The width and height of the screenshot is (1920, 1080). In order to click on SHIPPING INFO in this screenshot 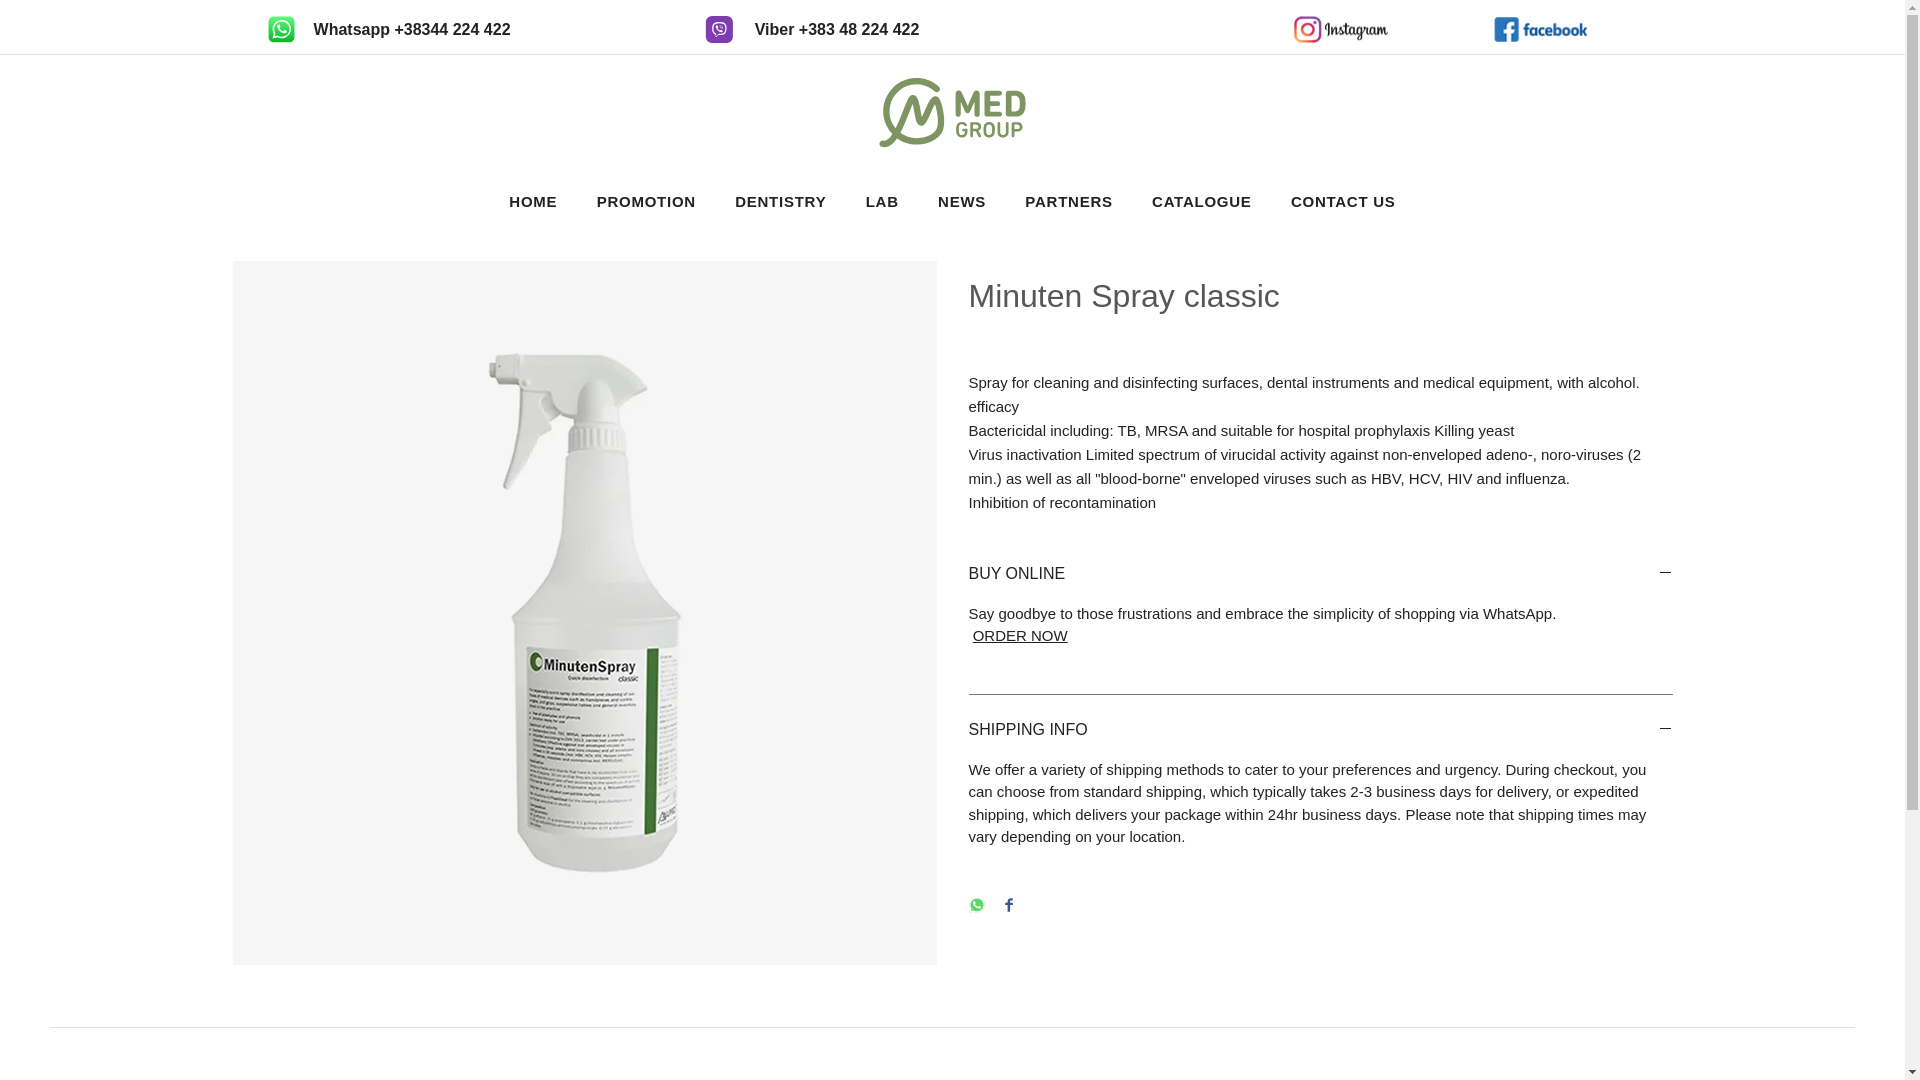, I will do `click(1320, 730)`.